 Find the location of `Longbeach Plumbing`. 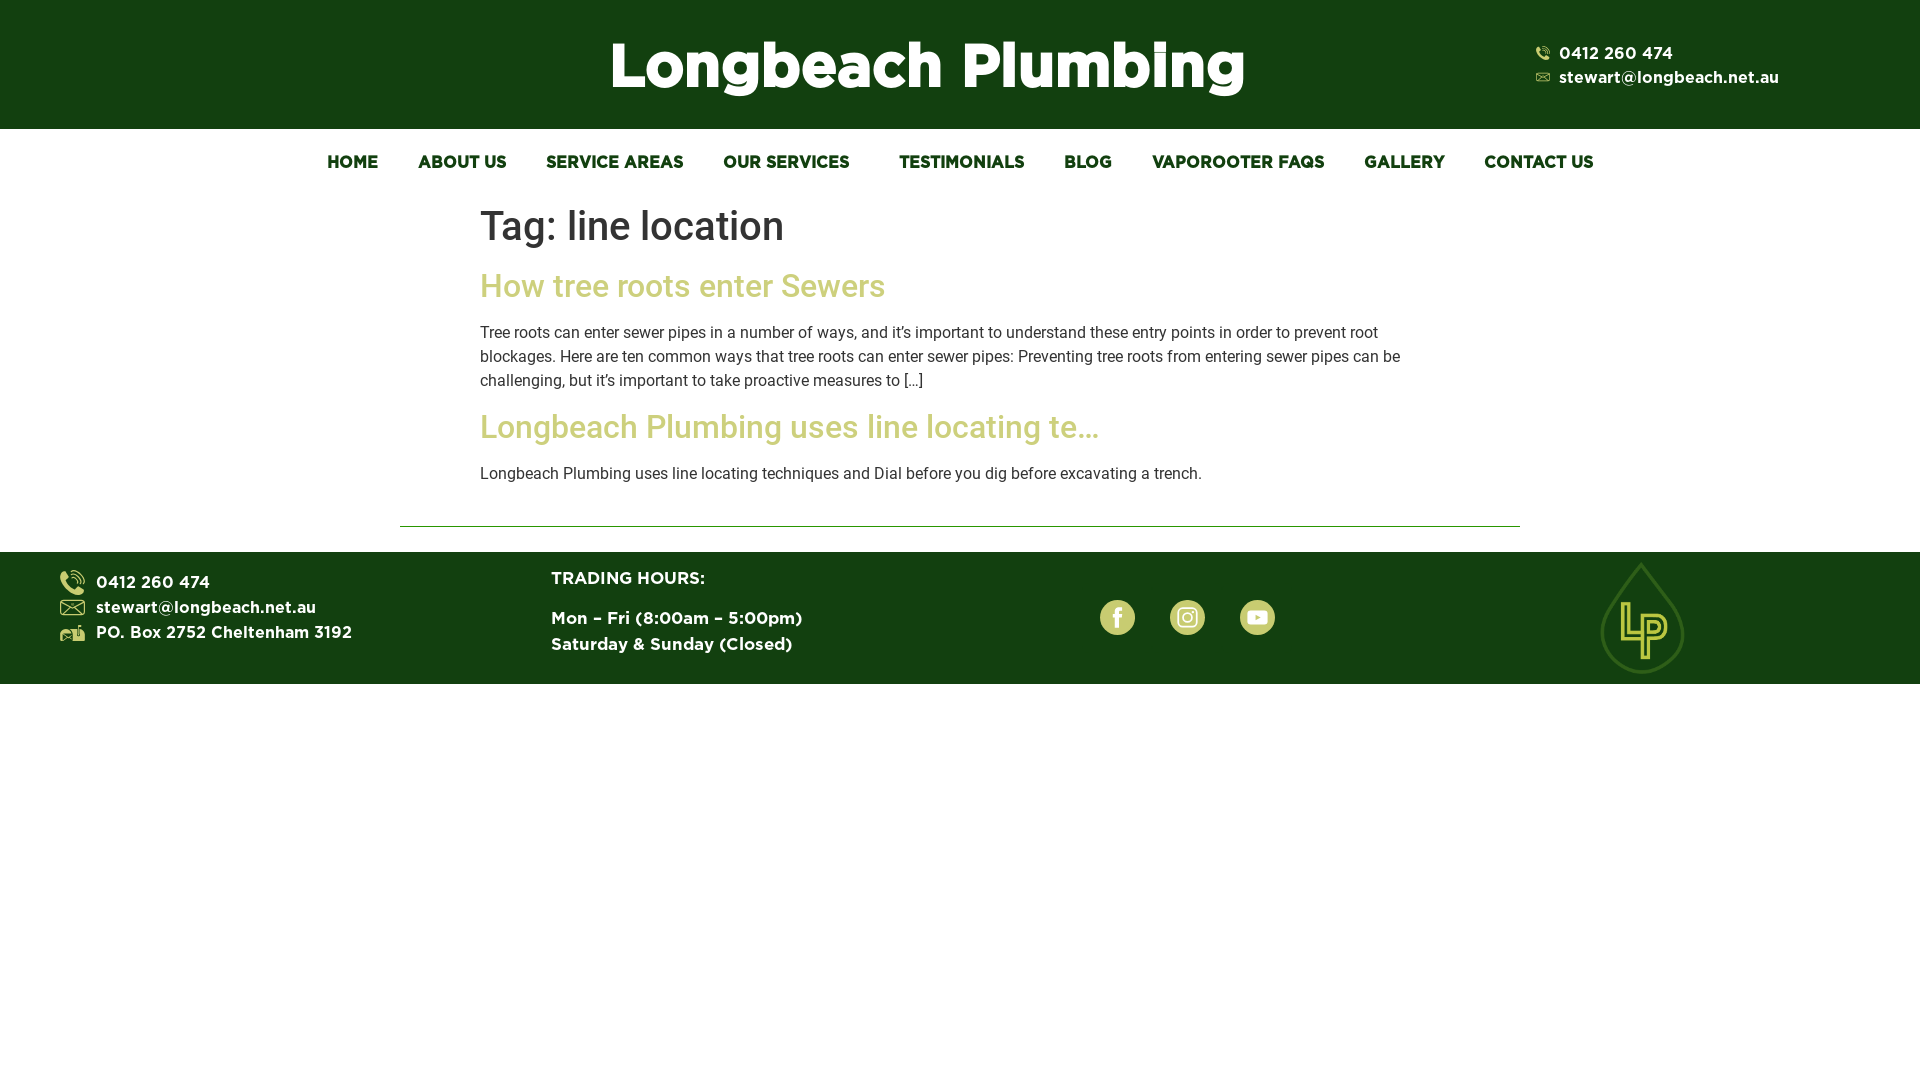

Longbeach Plumbing is located at coordinates (926, 64).